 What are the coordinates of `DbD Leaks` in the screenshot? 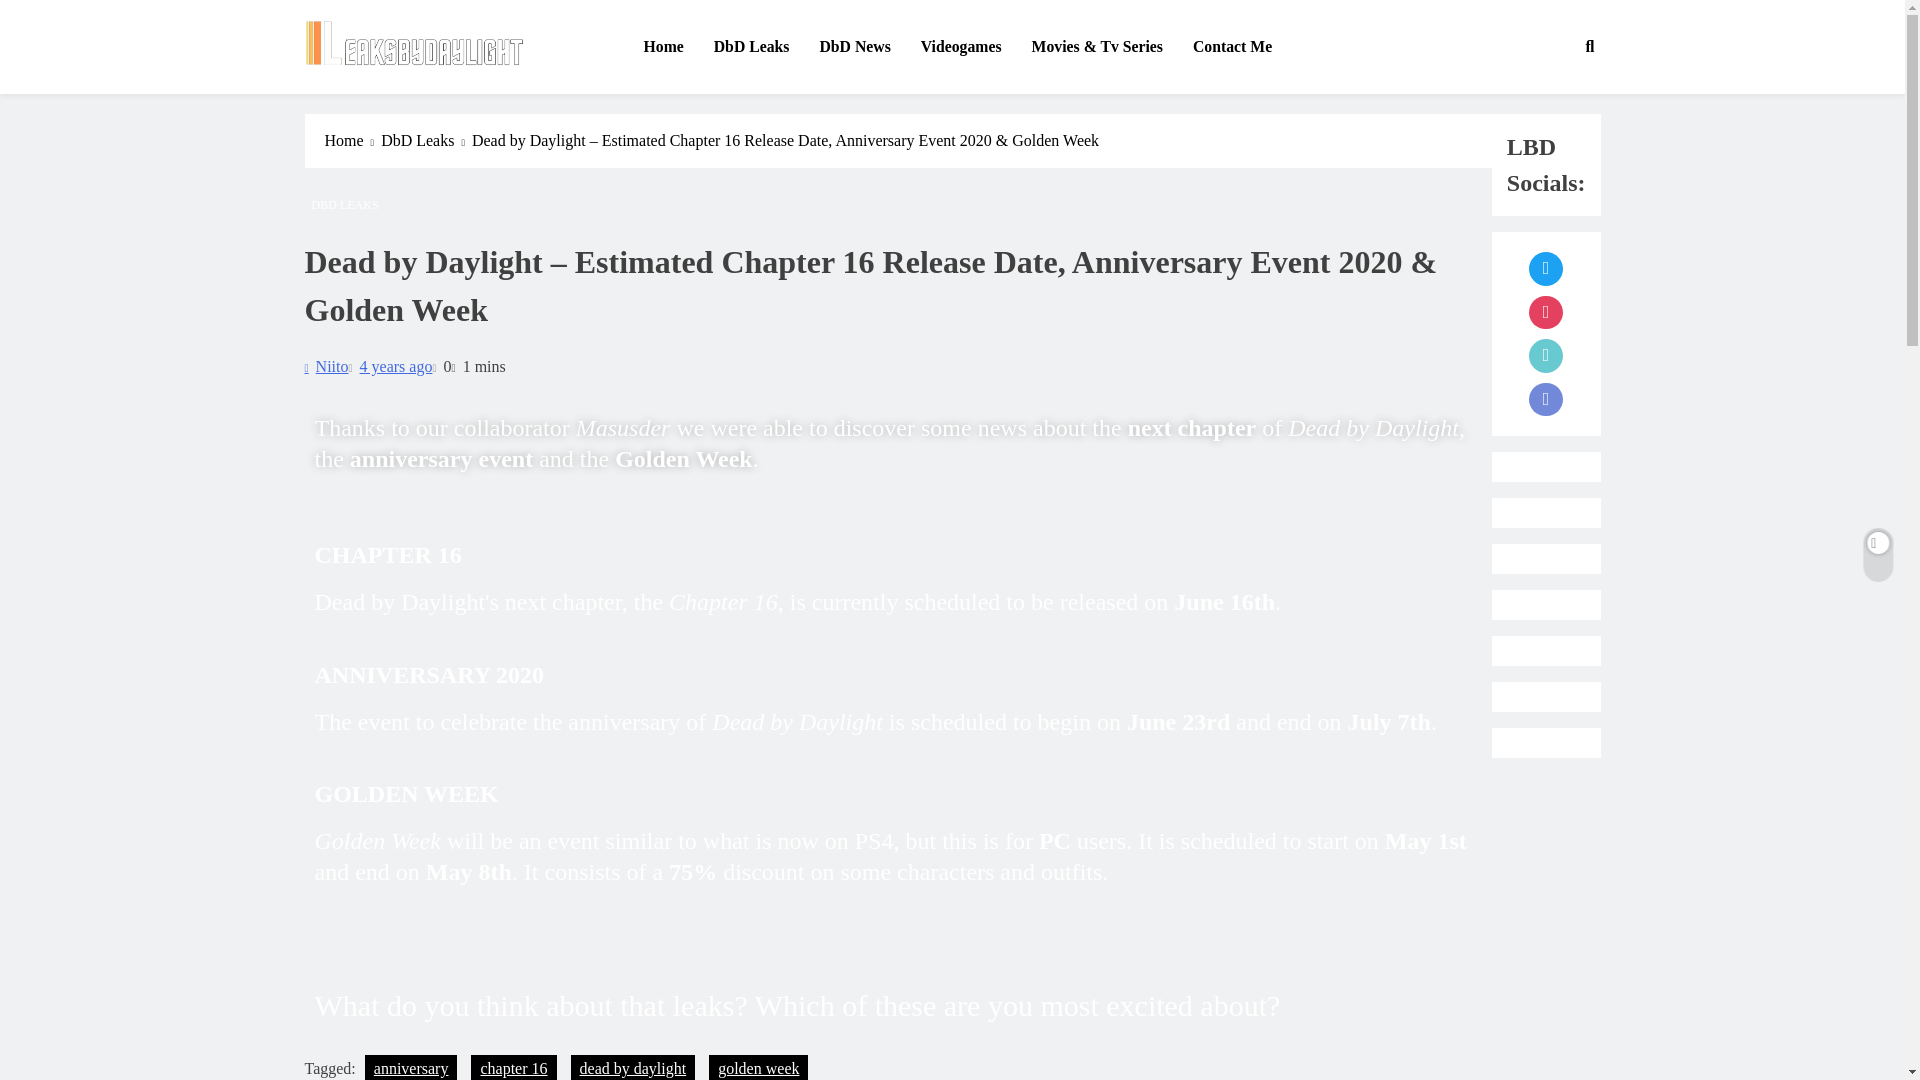 It's located at (751, 47).